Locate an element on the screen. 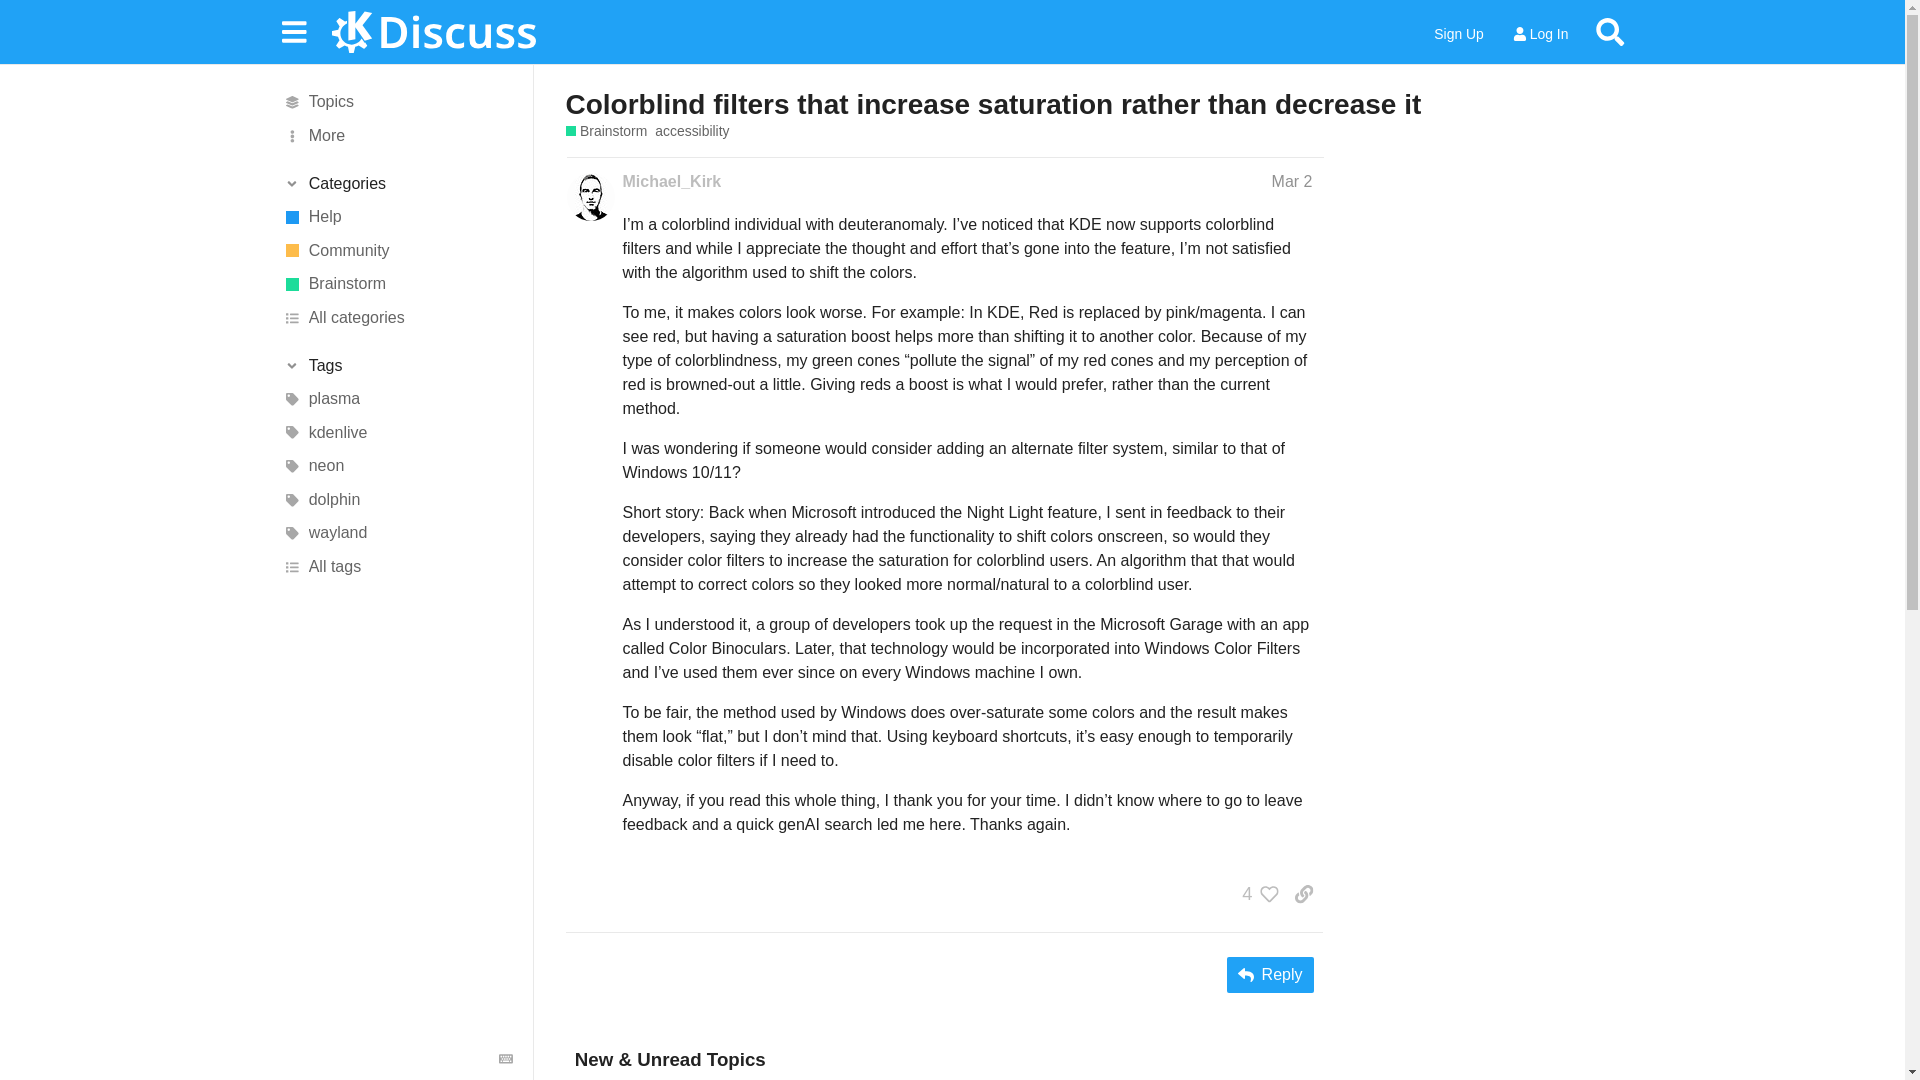  Mar 2 is located at coordinates (1292, 181).